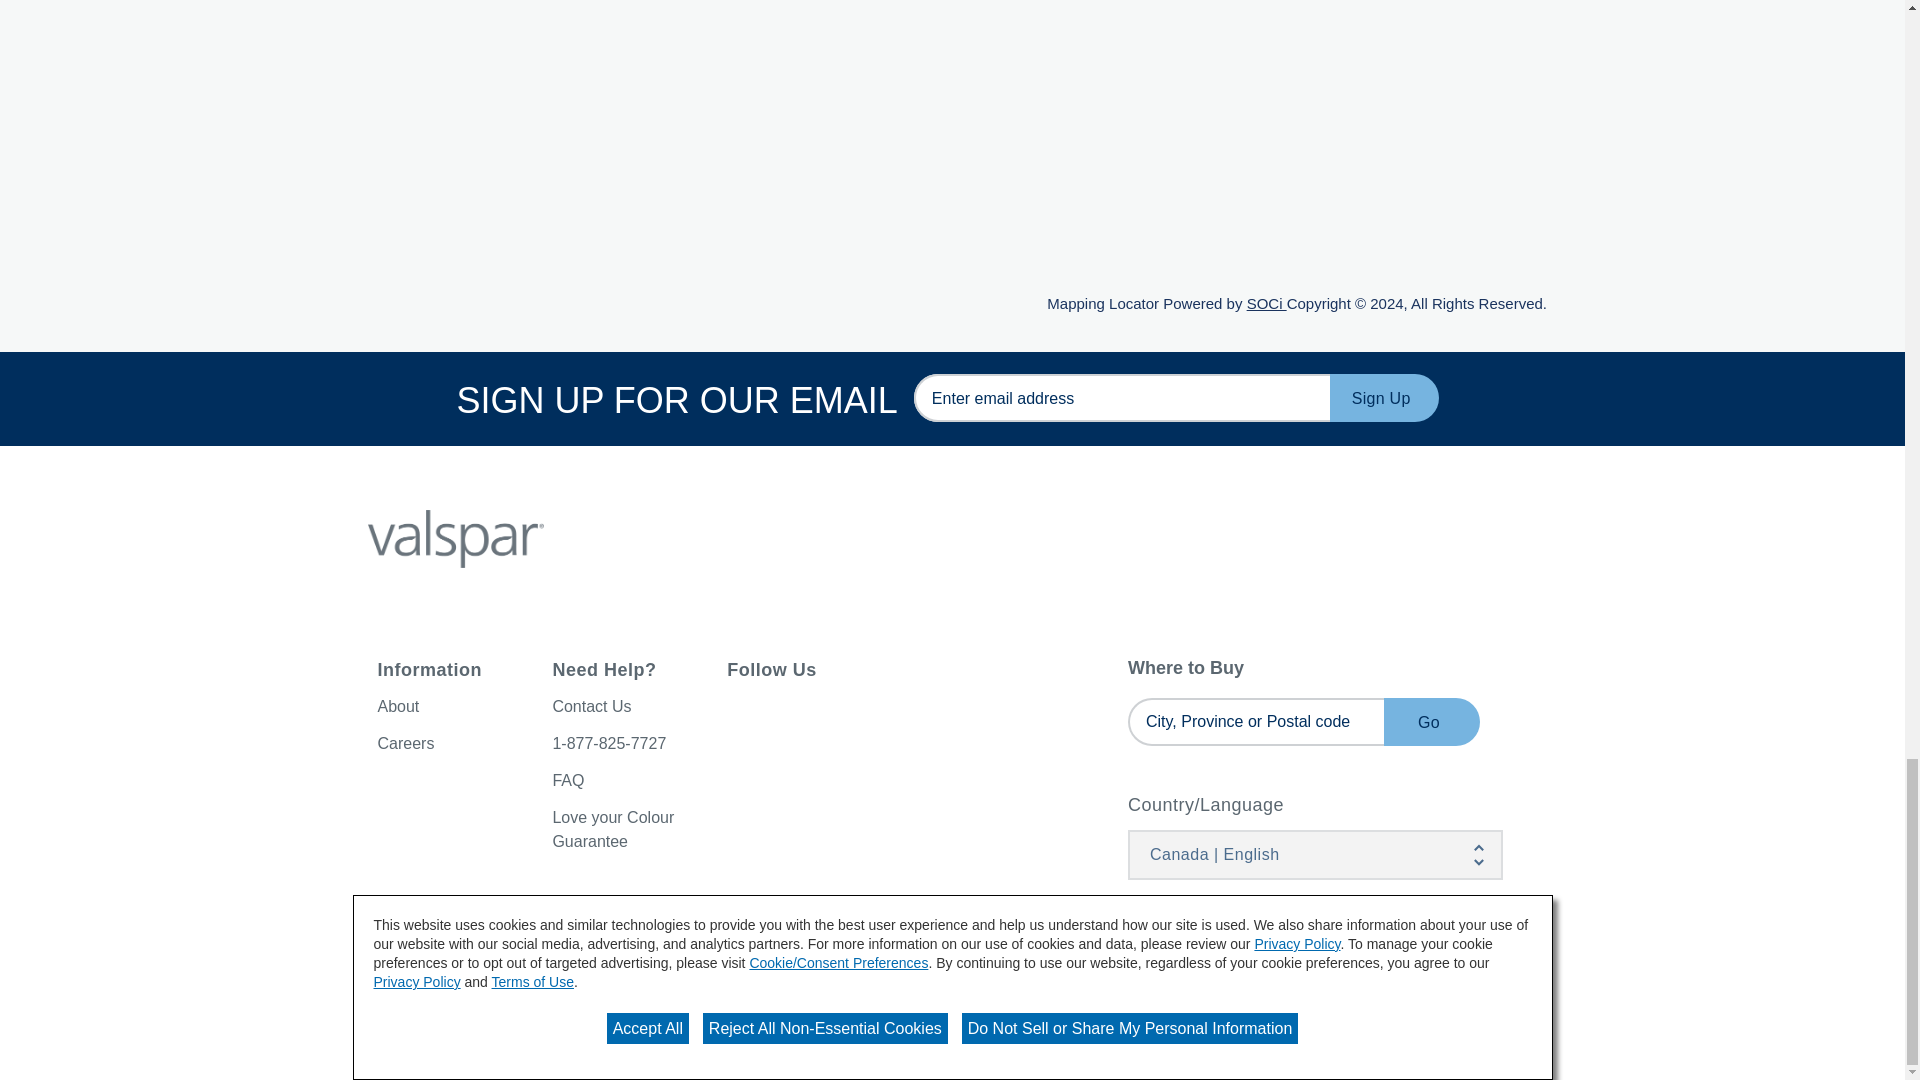 This screenshot has width=1920, height=1080. What do you see at coordinates (399, 706) in the screenshot?
I see `About` at bounding box center [399, 706].